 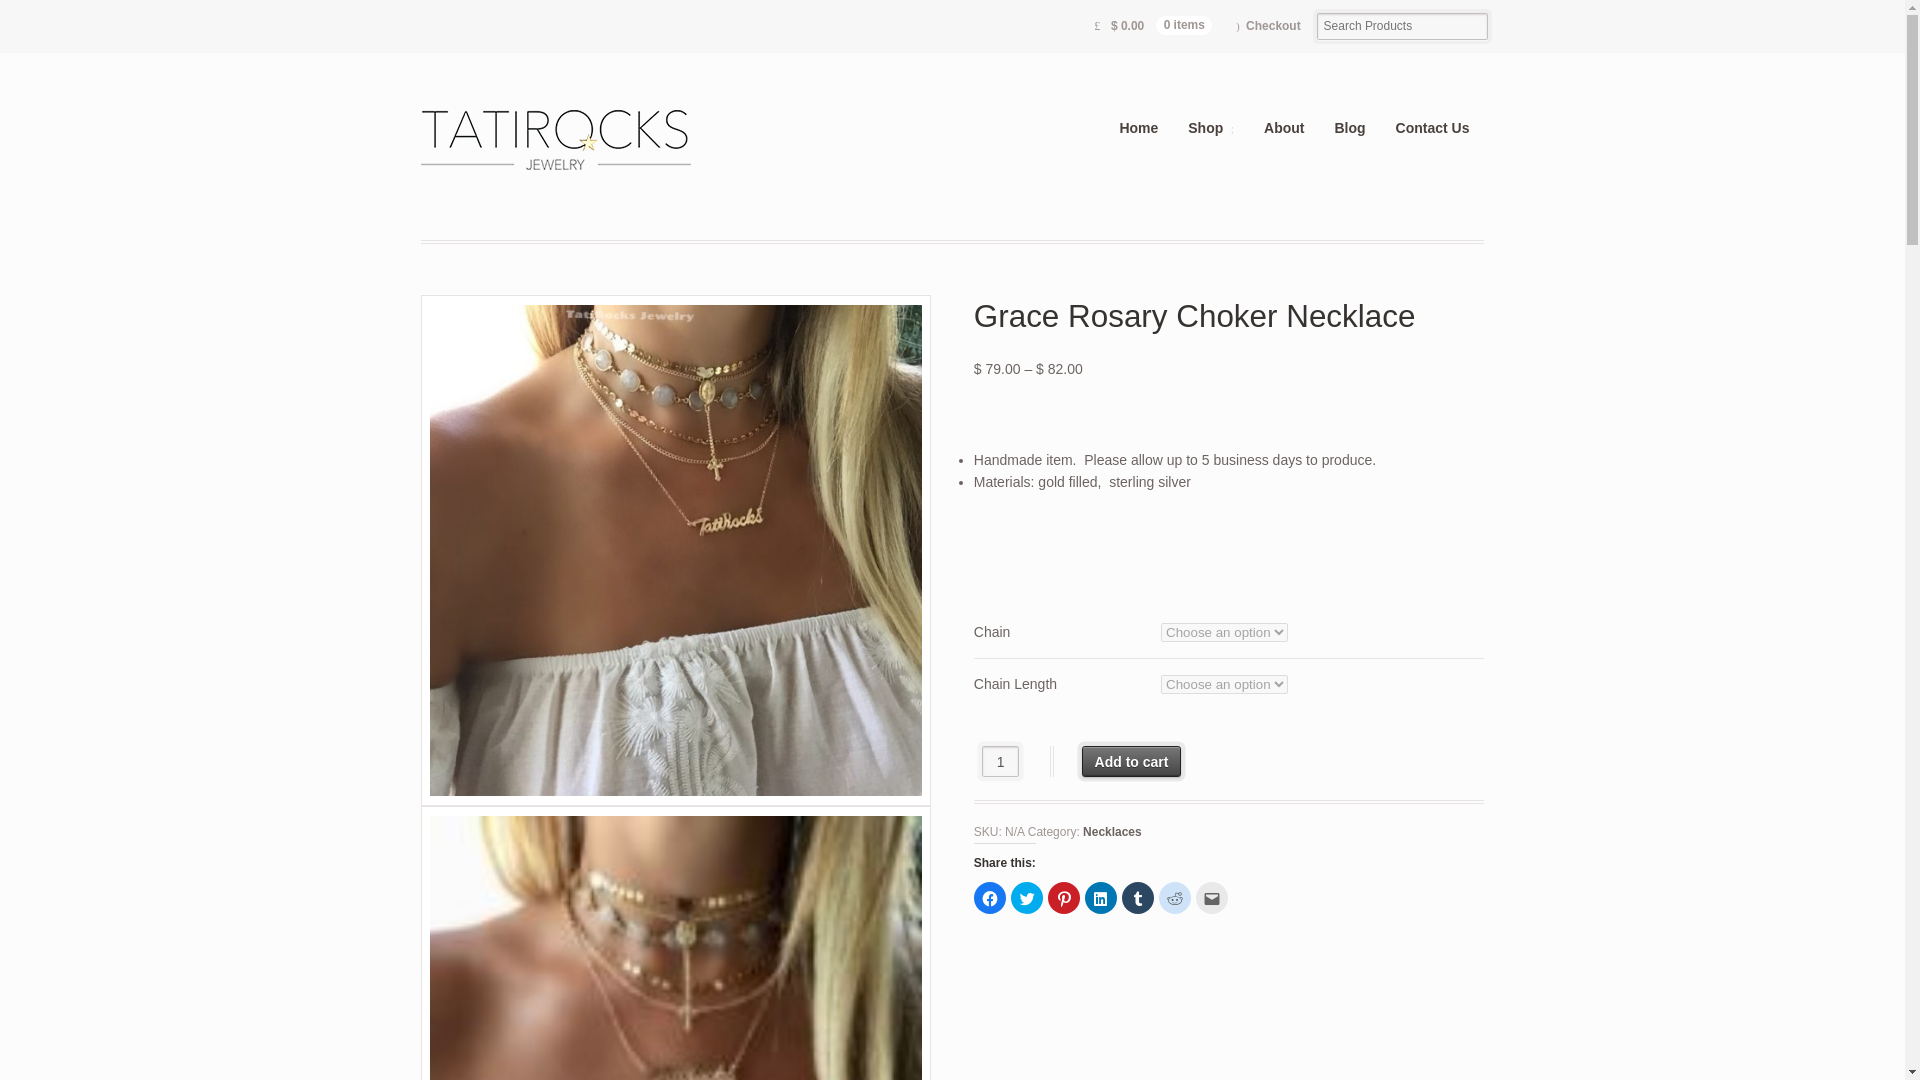 I want to click on Qty, so click(x=1000, y=761).